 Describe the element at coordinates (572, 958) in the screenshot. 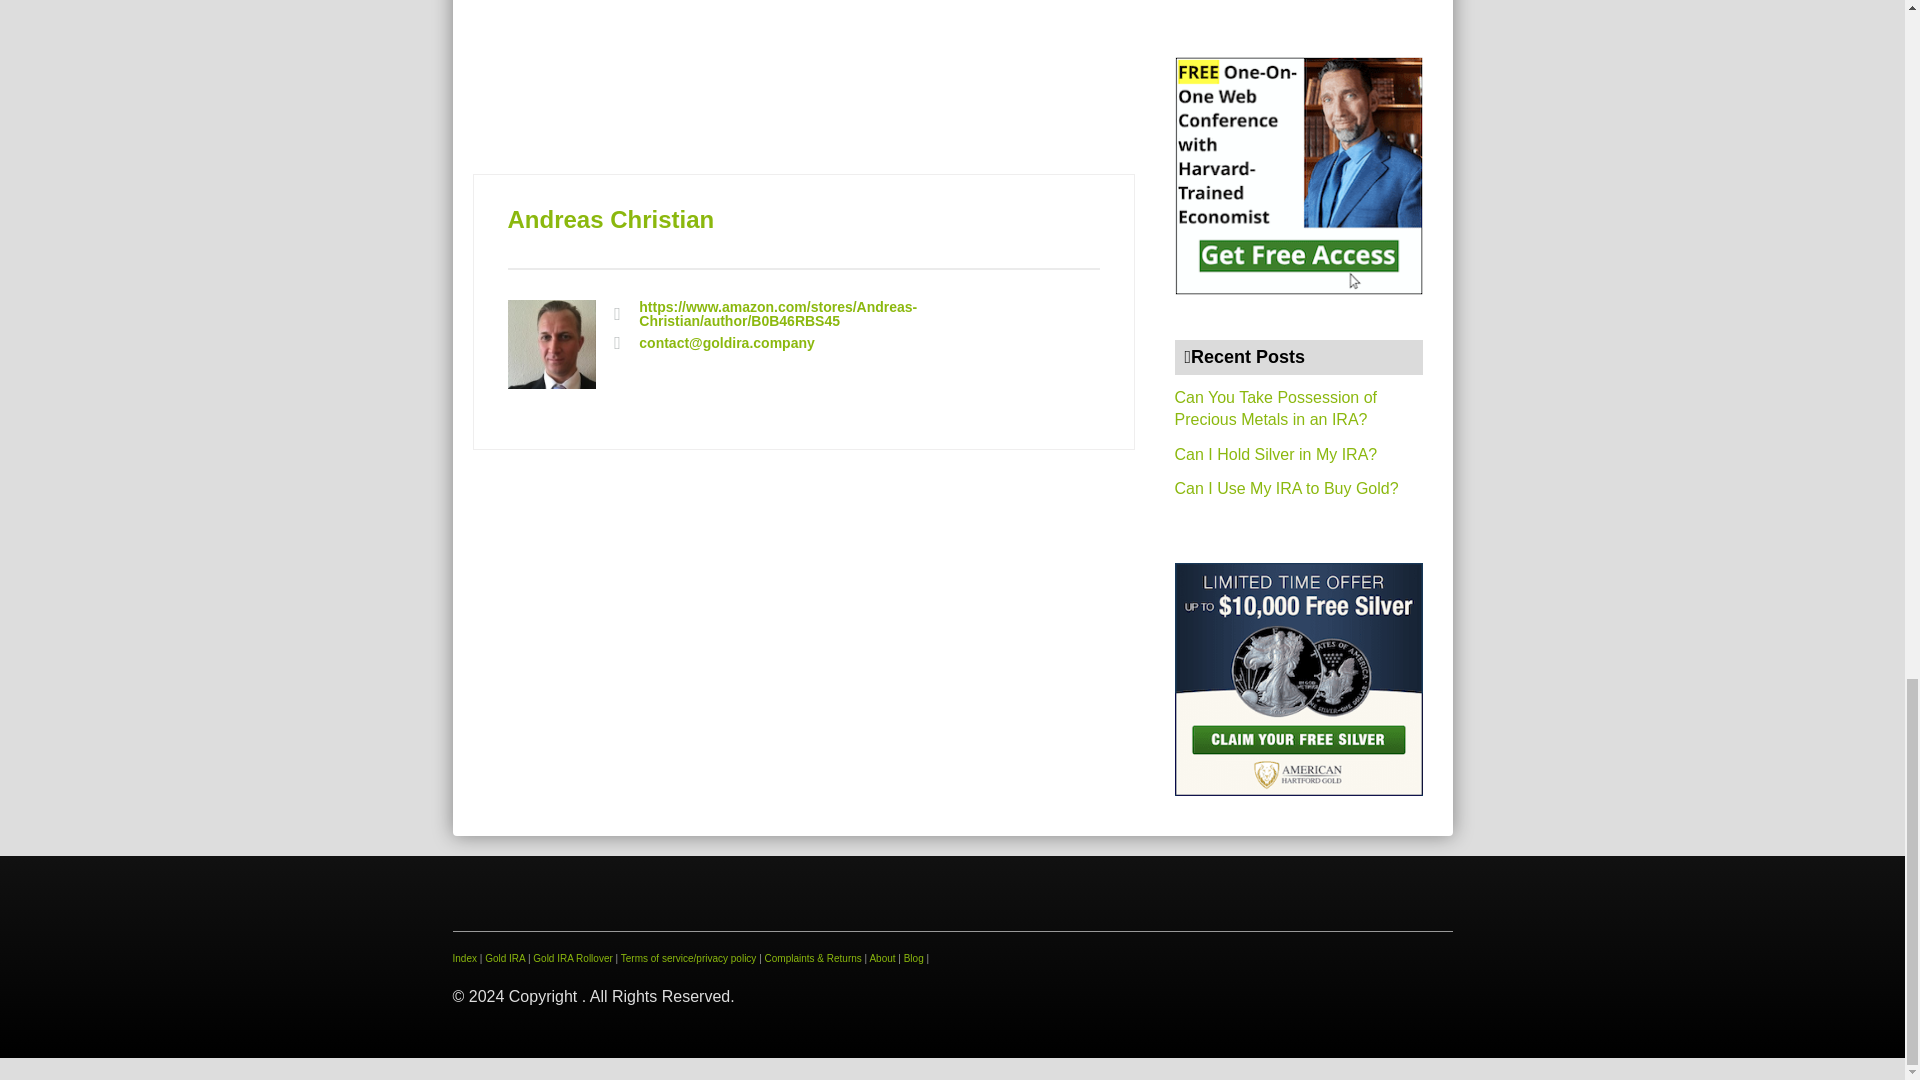

I see `Gold IRA Rollover` at that location.